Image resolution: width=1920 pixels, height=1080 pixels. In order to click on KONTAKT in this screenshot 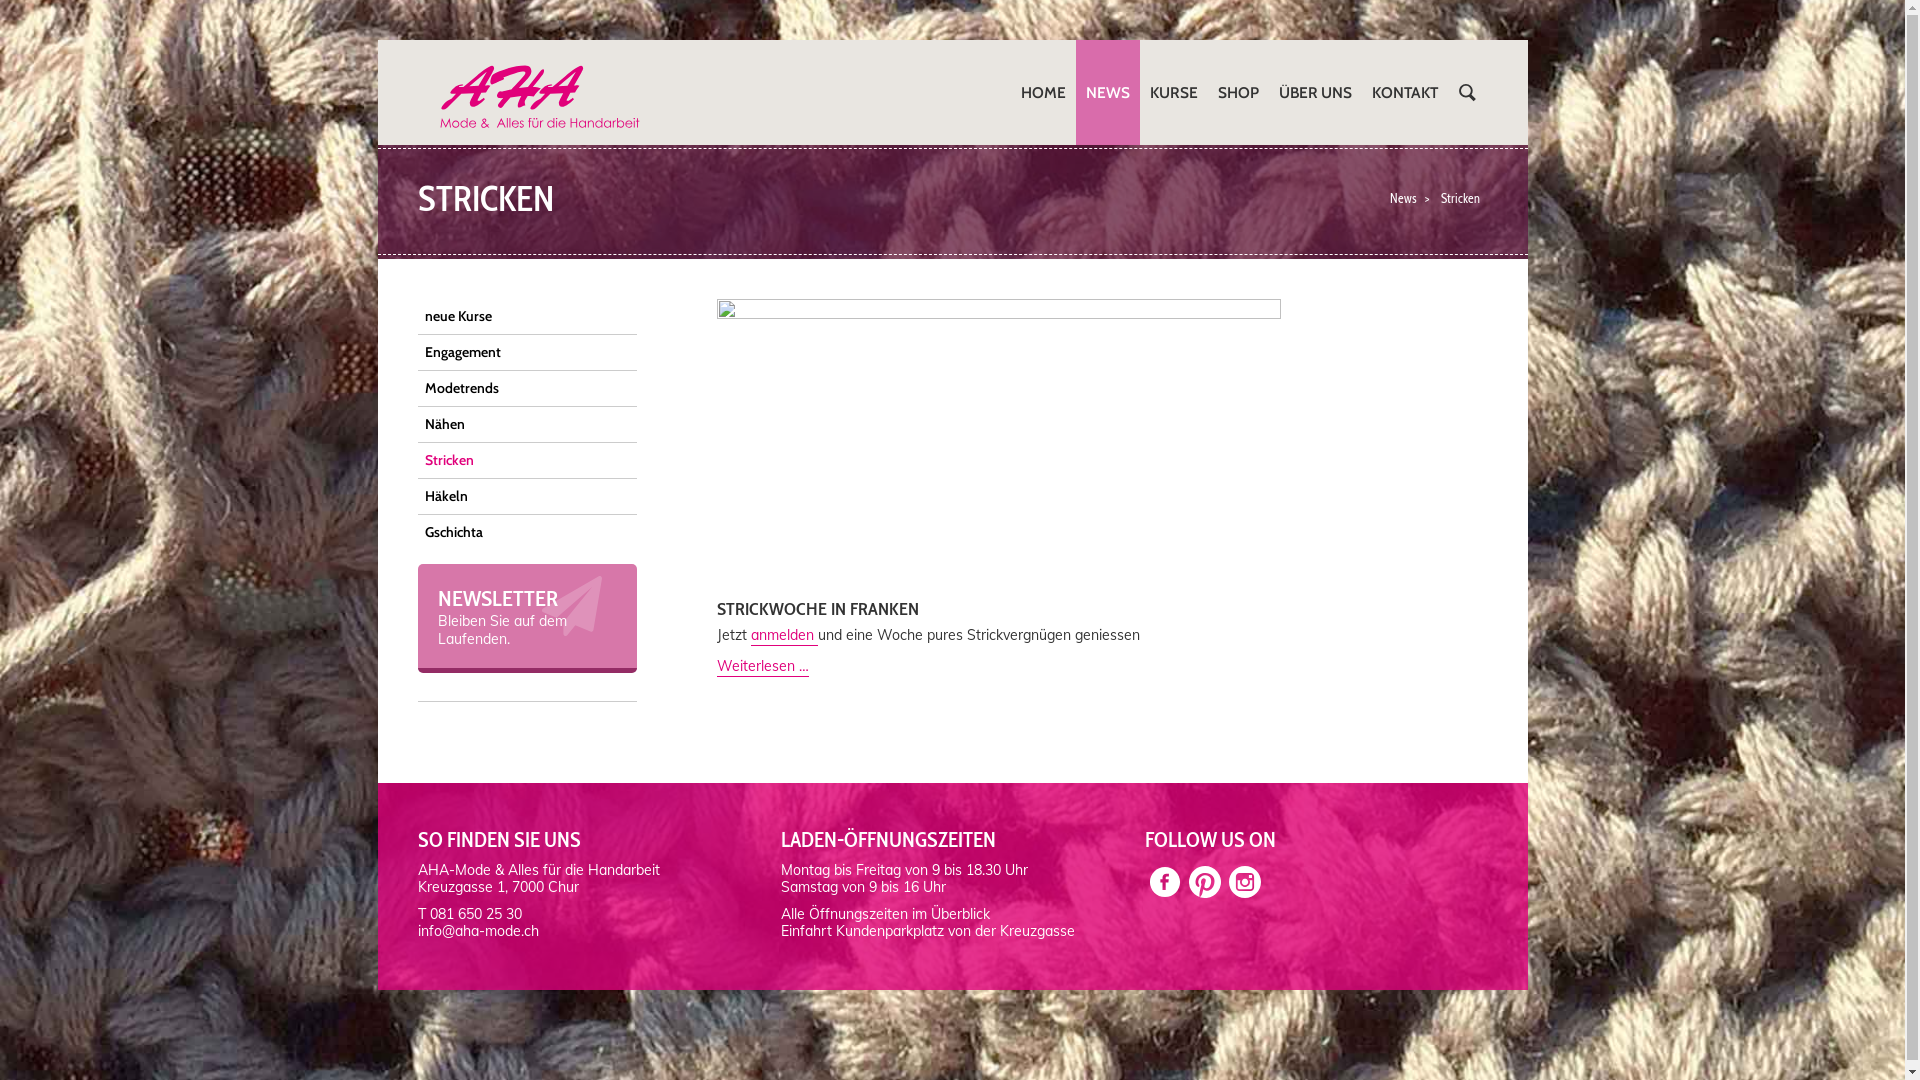, I will do `click(1405, 92)`.